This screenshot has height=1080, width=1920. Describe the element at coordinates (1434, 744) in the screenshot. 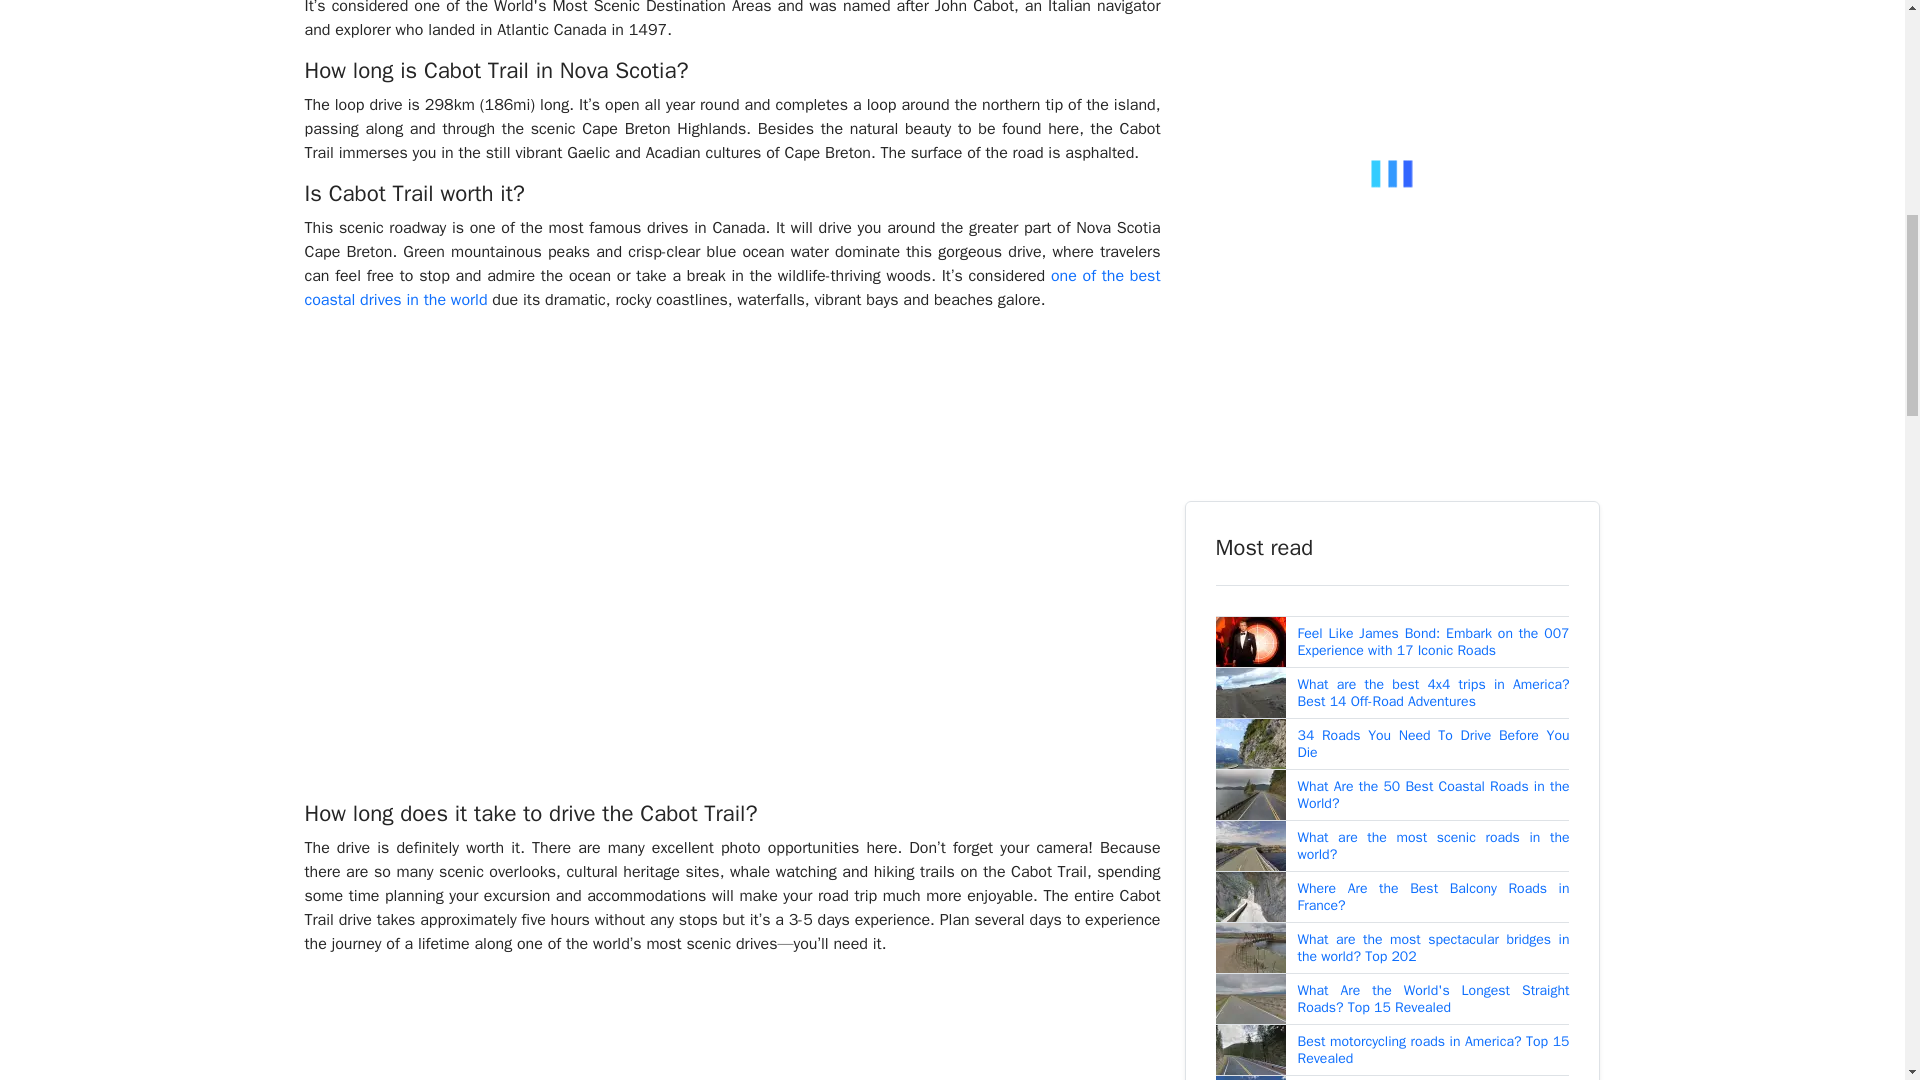

I see `34 Roads You Need To Drive Before You Die` at that location.